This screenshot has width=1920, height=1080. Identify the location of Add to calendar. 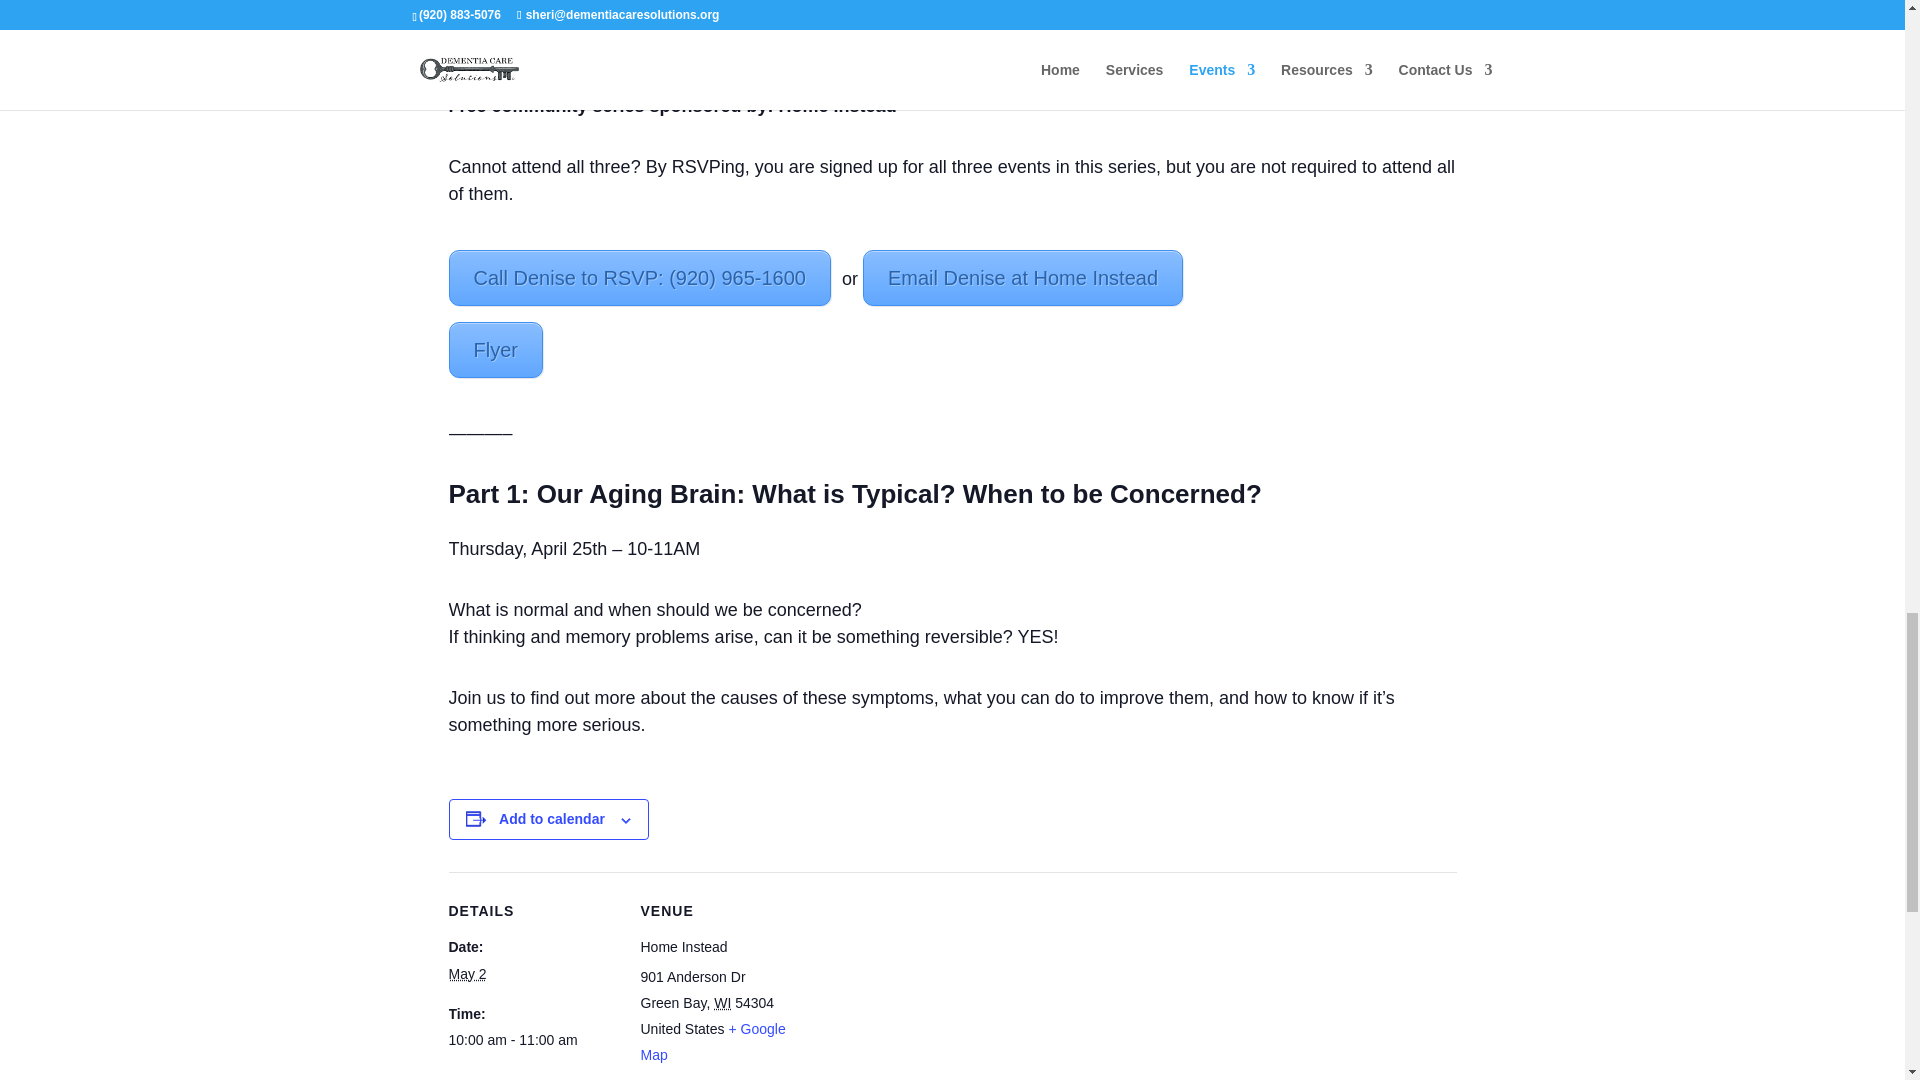
(552, 819).